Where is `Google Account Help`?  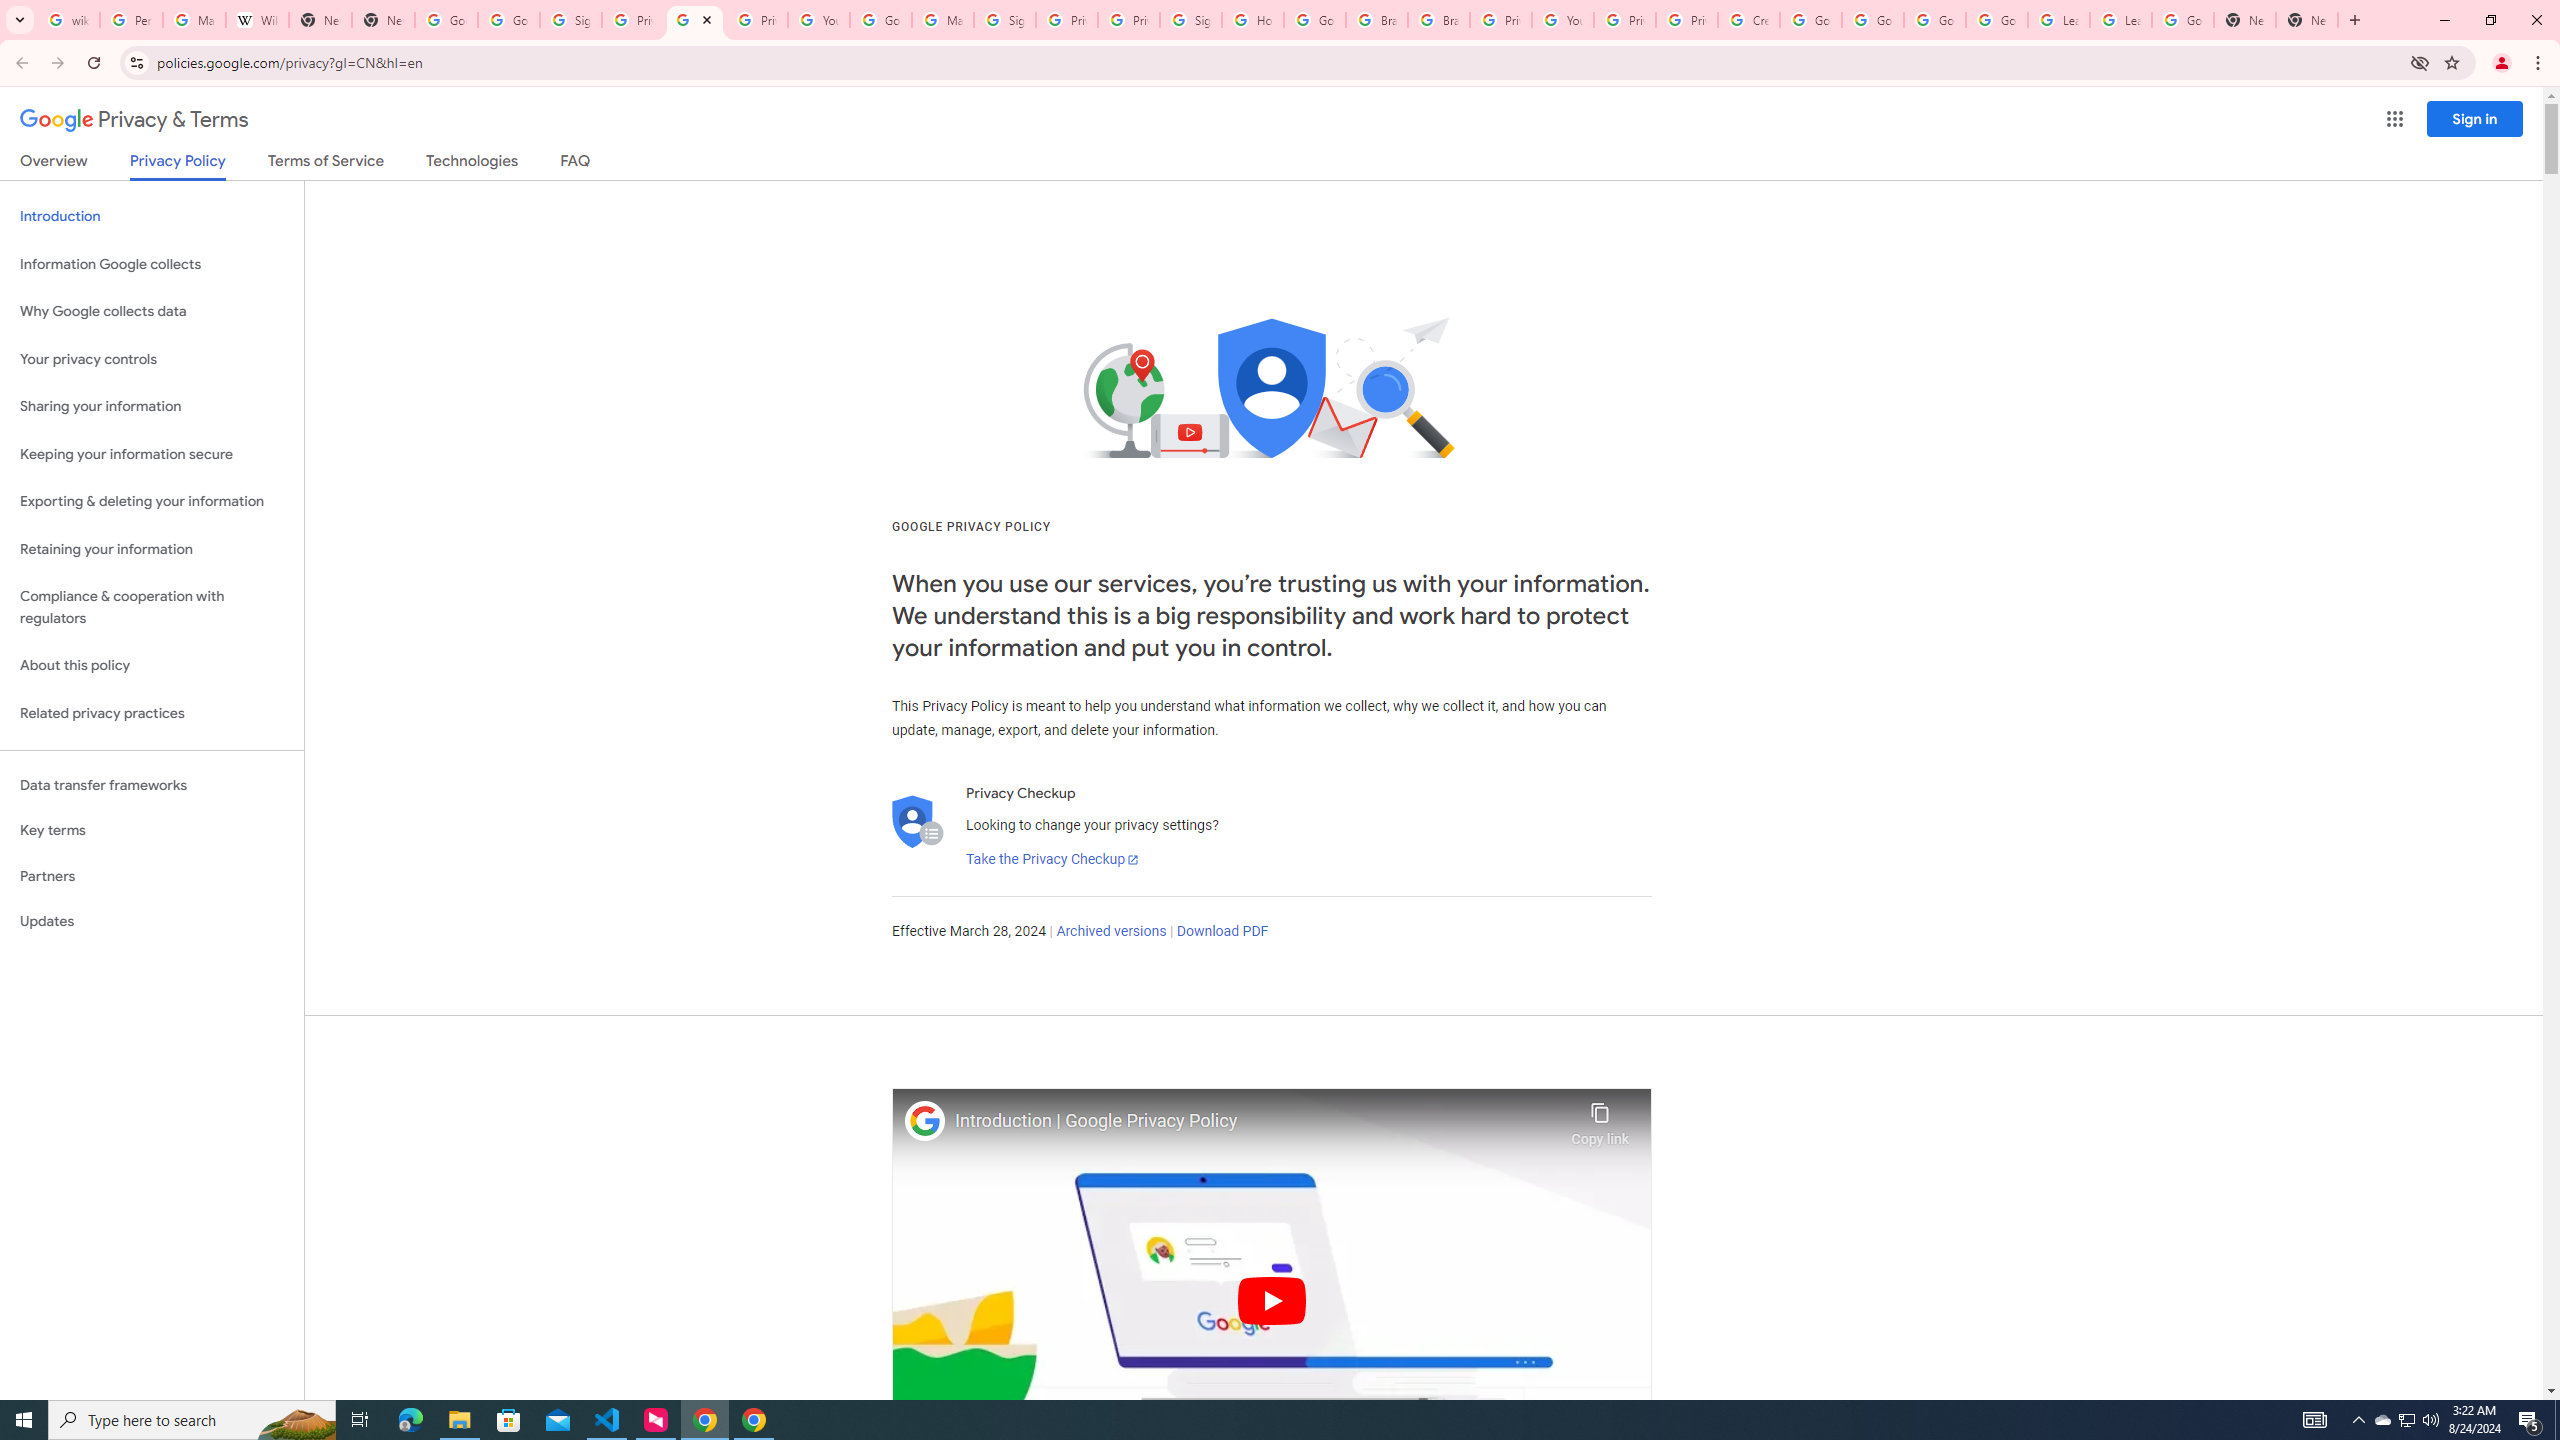
Google Account Help is located at coordinates (882, 20).